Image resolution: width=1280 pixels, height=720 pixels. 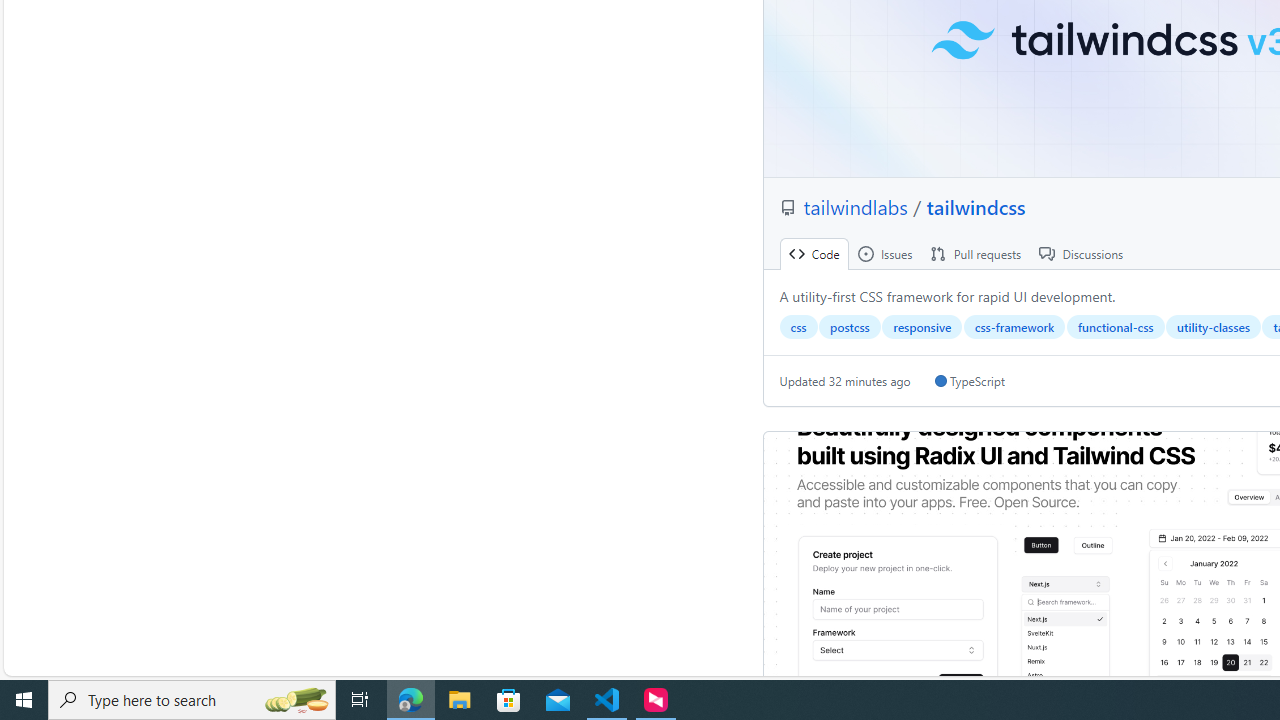 I want to click on  Issues, so click(x=884, y=254).